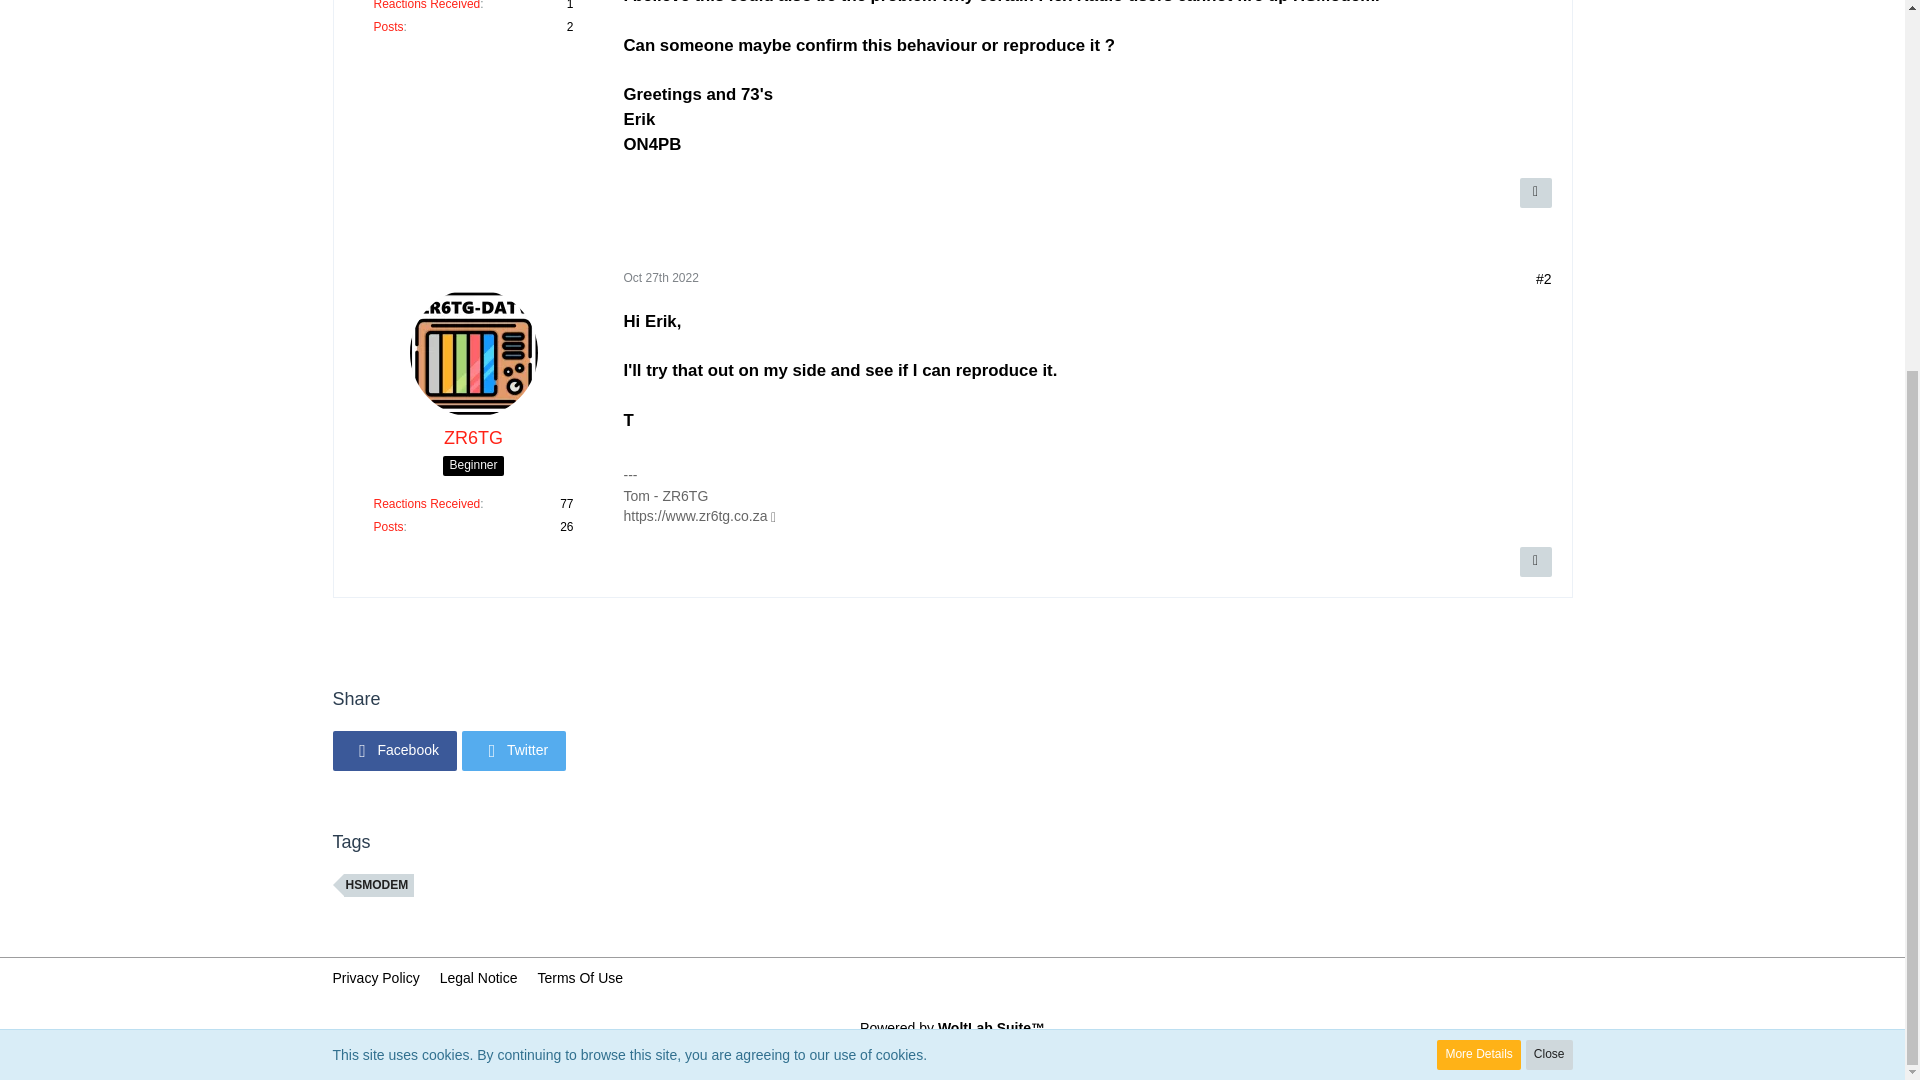 The image size is (1920, 1080). Describe the element at coordinates (378, 885) in the screenshot. I see `HSMODEM` at that location.